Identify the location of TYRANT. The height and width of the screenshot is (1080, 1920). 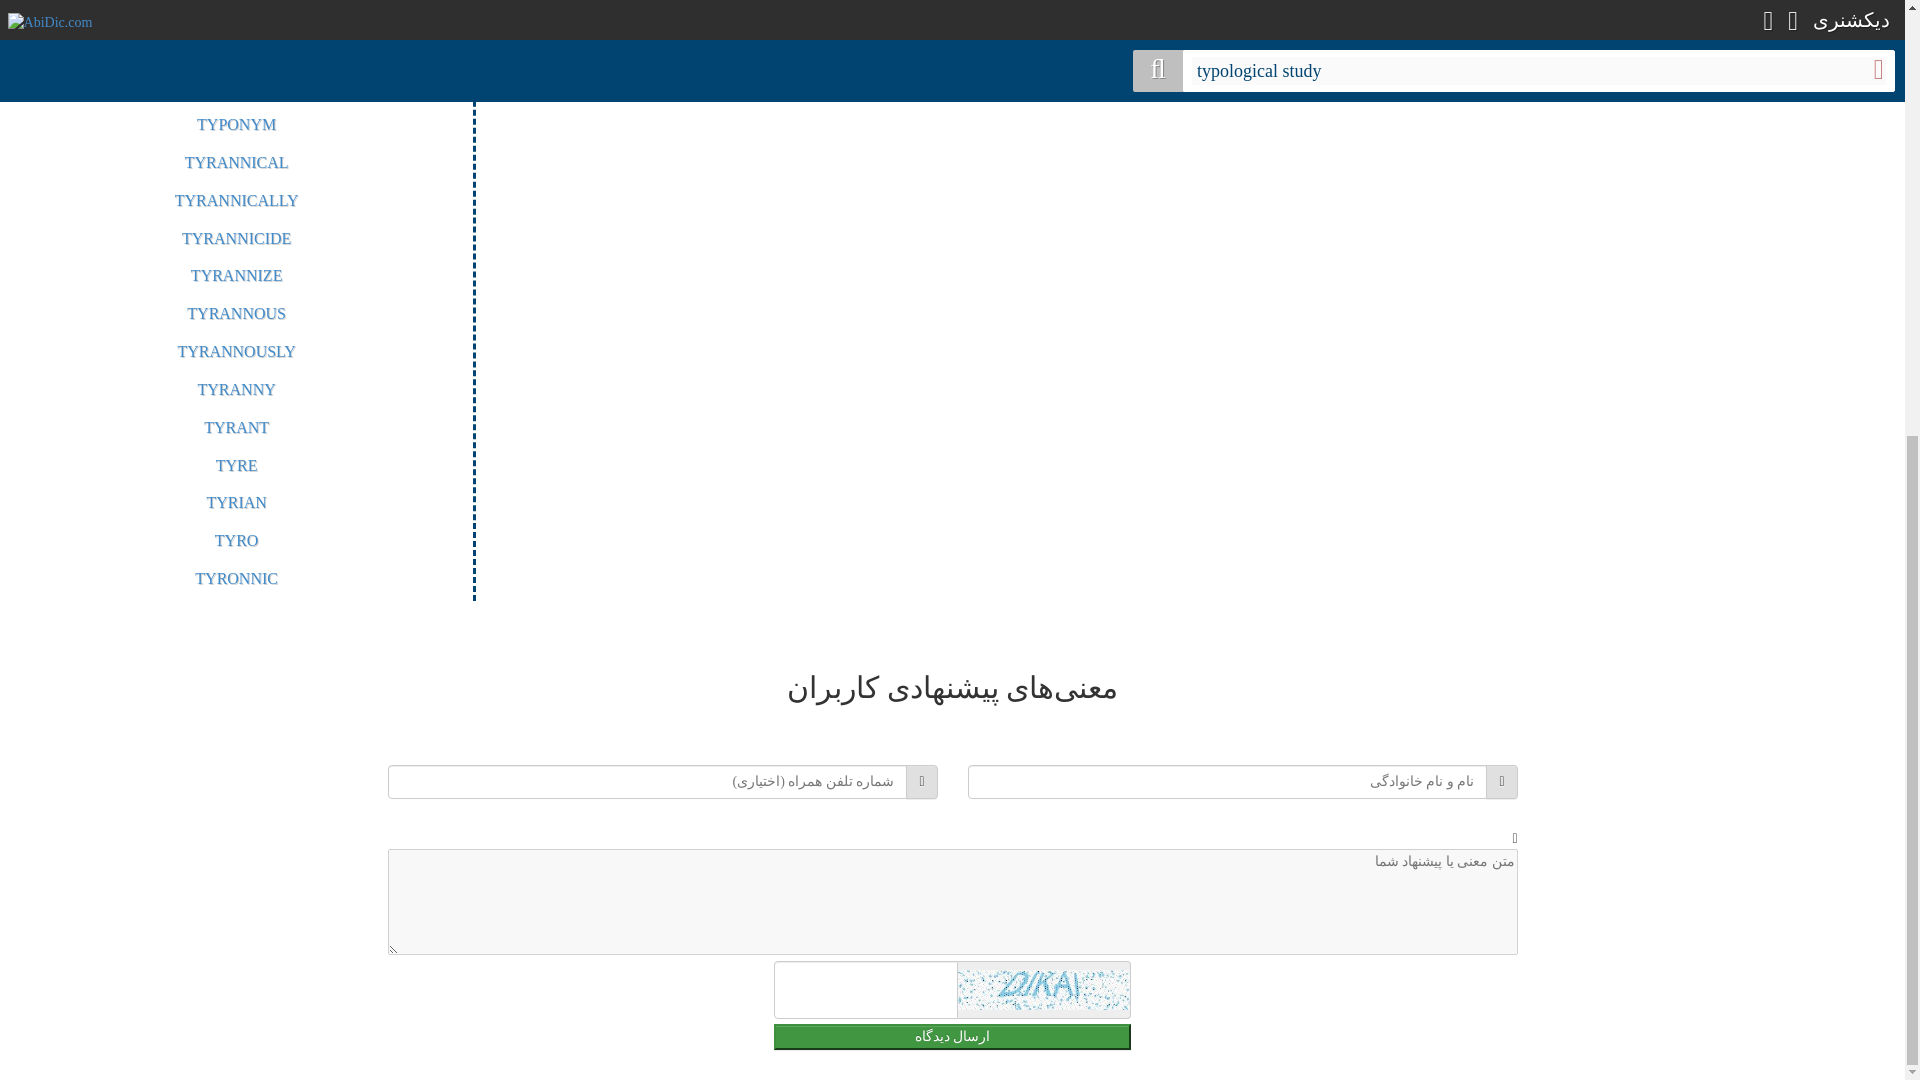
(236, 428).